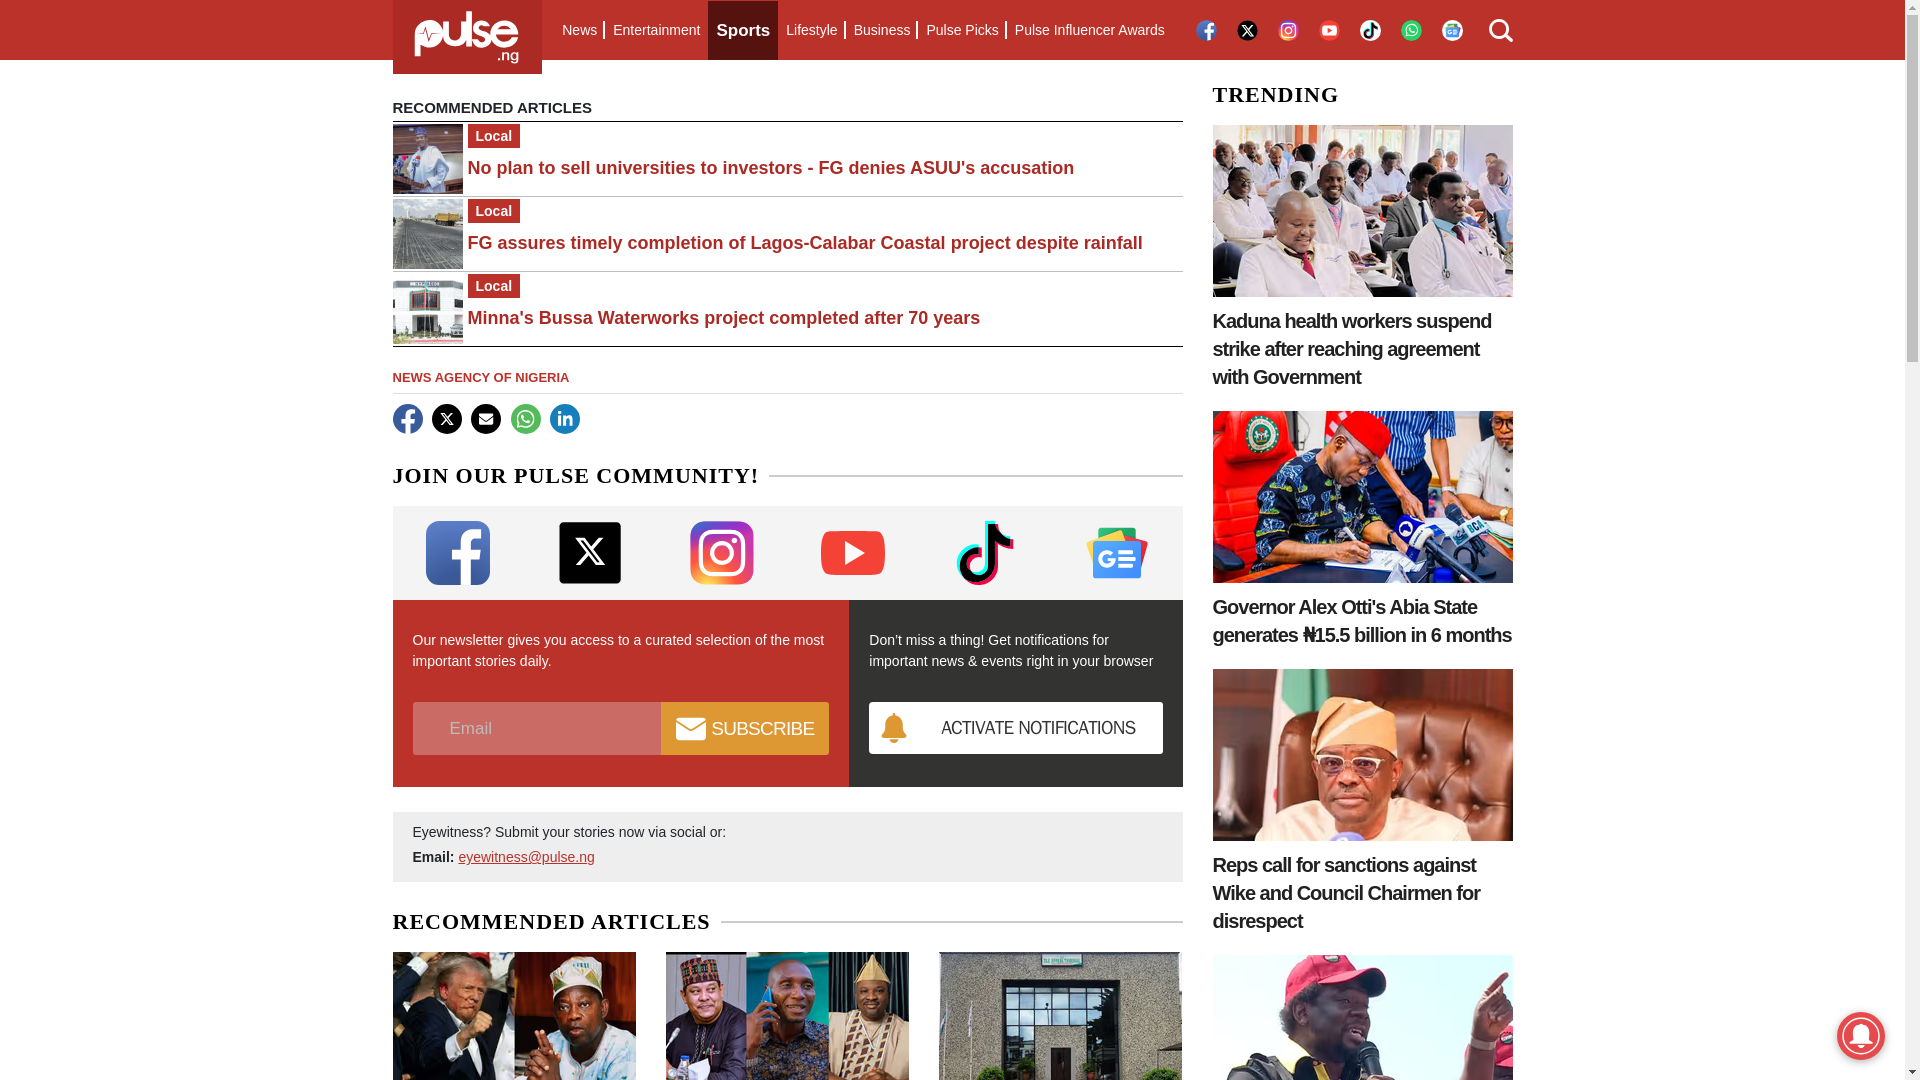  Describe the element at coordinates (810, 30) in the screenshot. I see `Lifestyle` at that location.